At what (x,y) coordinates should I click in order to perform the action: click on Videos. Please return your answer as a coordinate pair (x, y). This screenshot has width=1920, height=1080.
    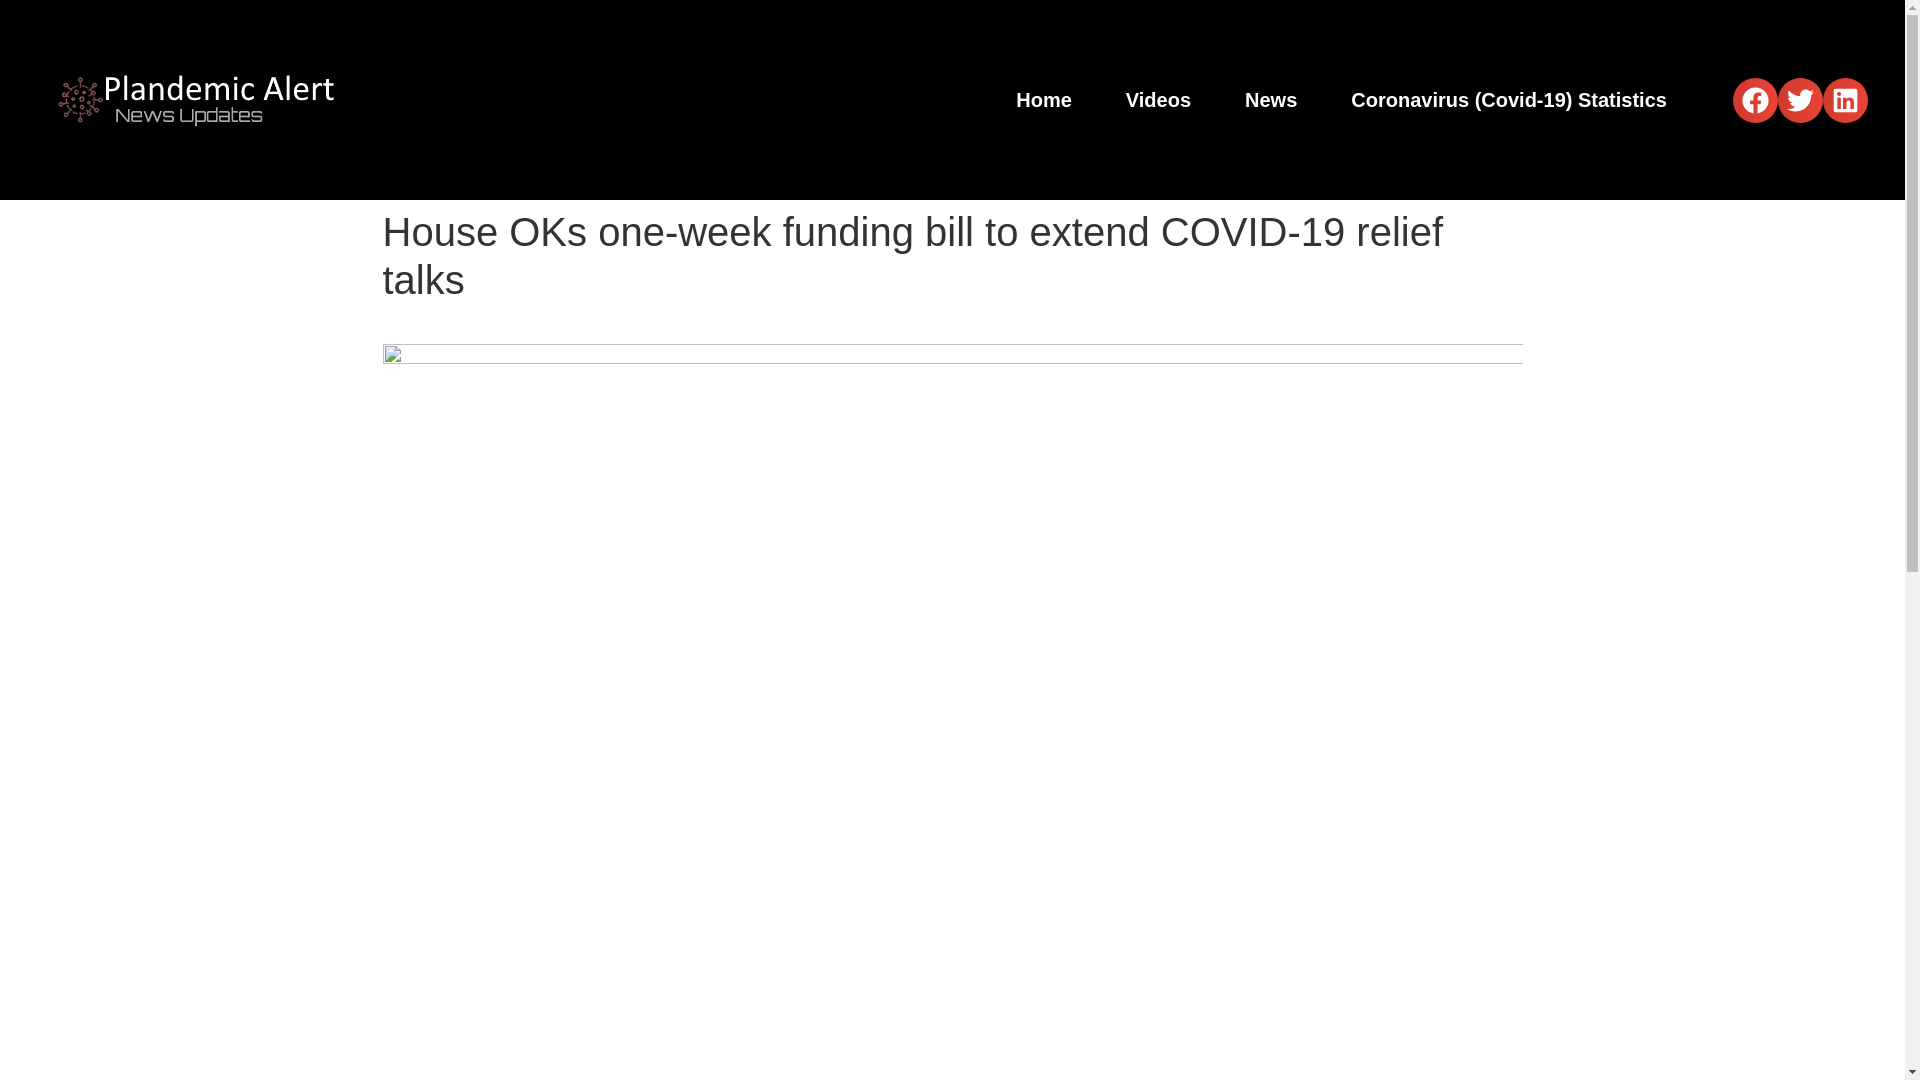
    Looking at the image, I should click on (1158, 100).